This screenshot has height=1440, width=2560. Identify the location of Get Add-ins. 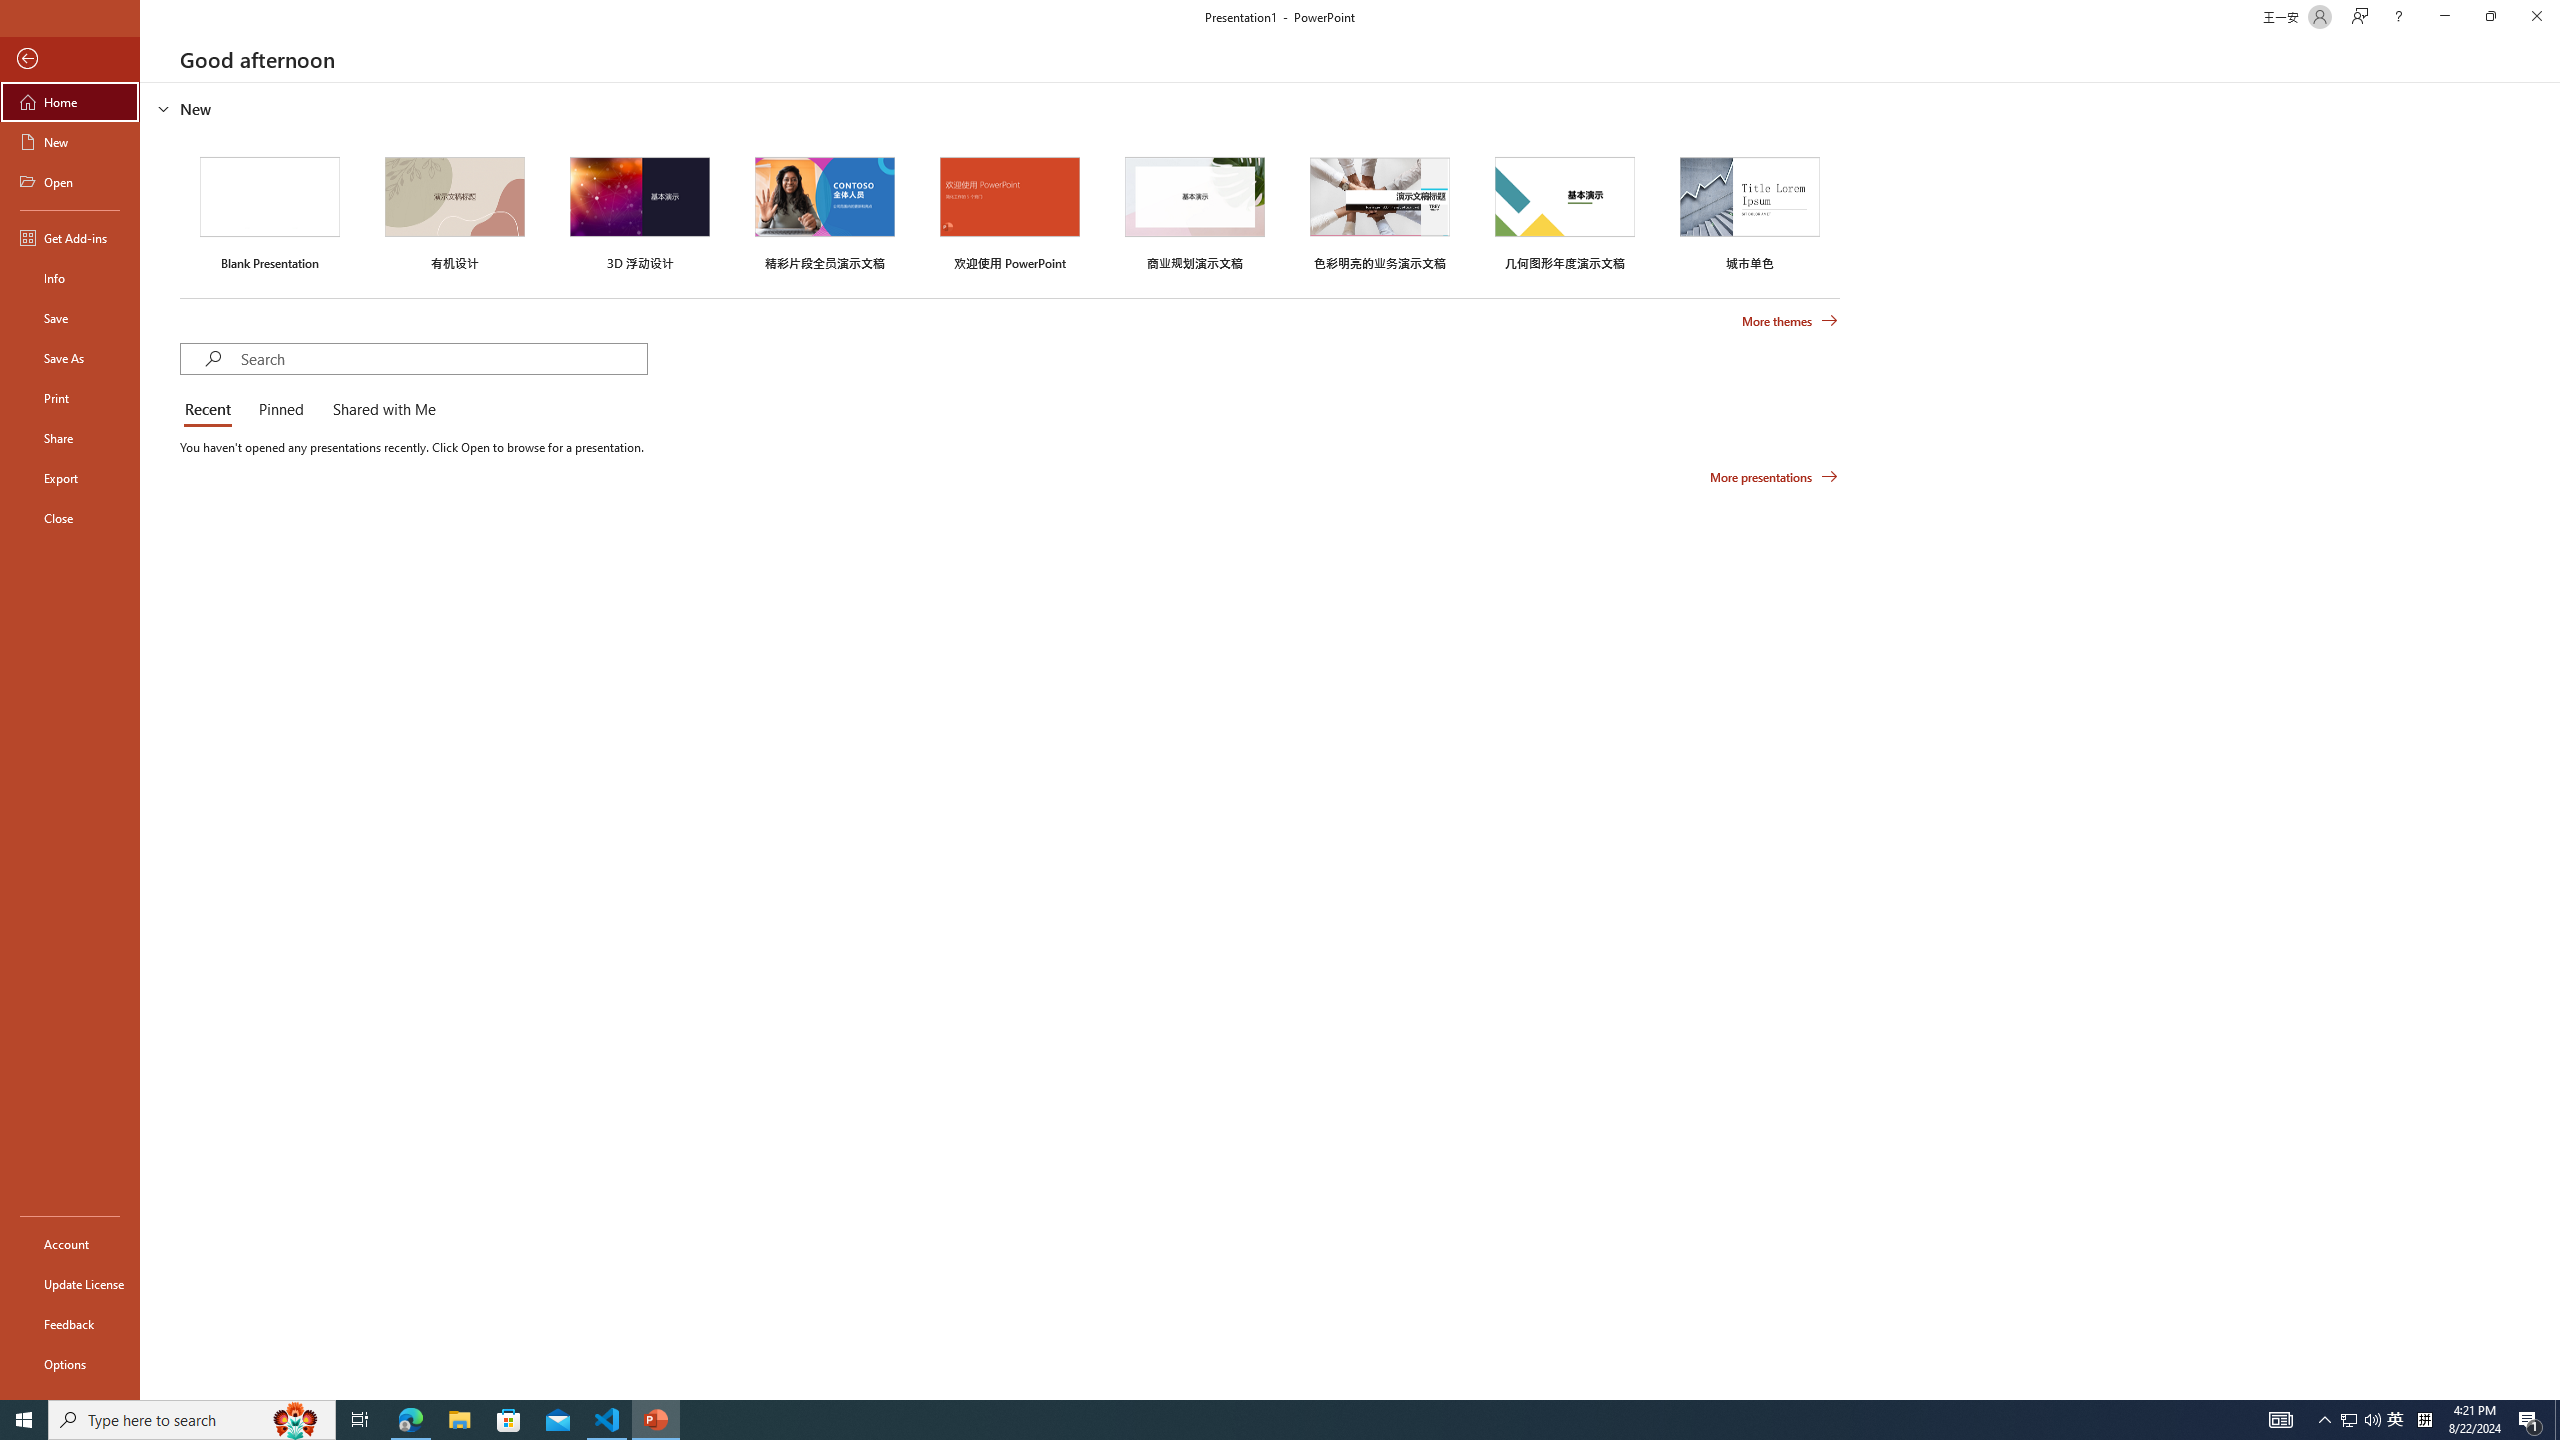
(70, 237).